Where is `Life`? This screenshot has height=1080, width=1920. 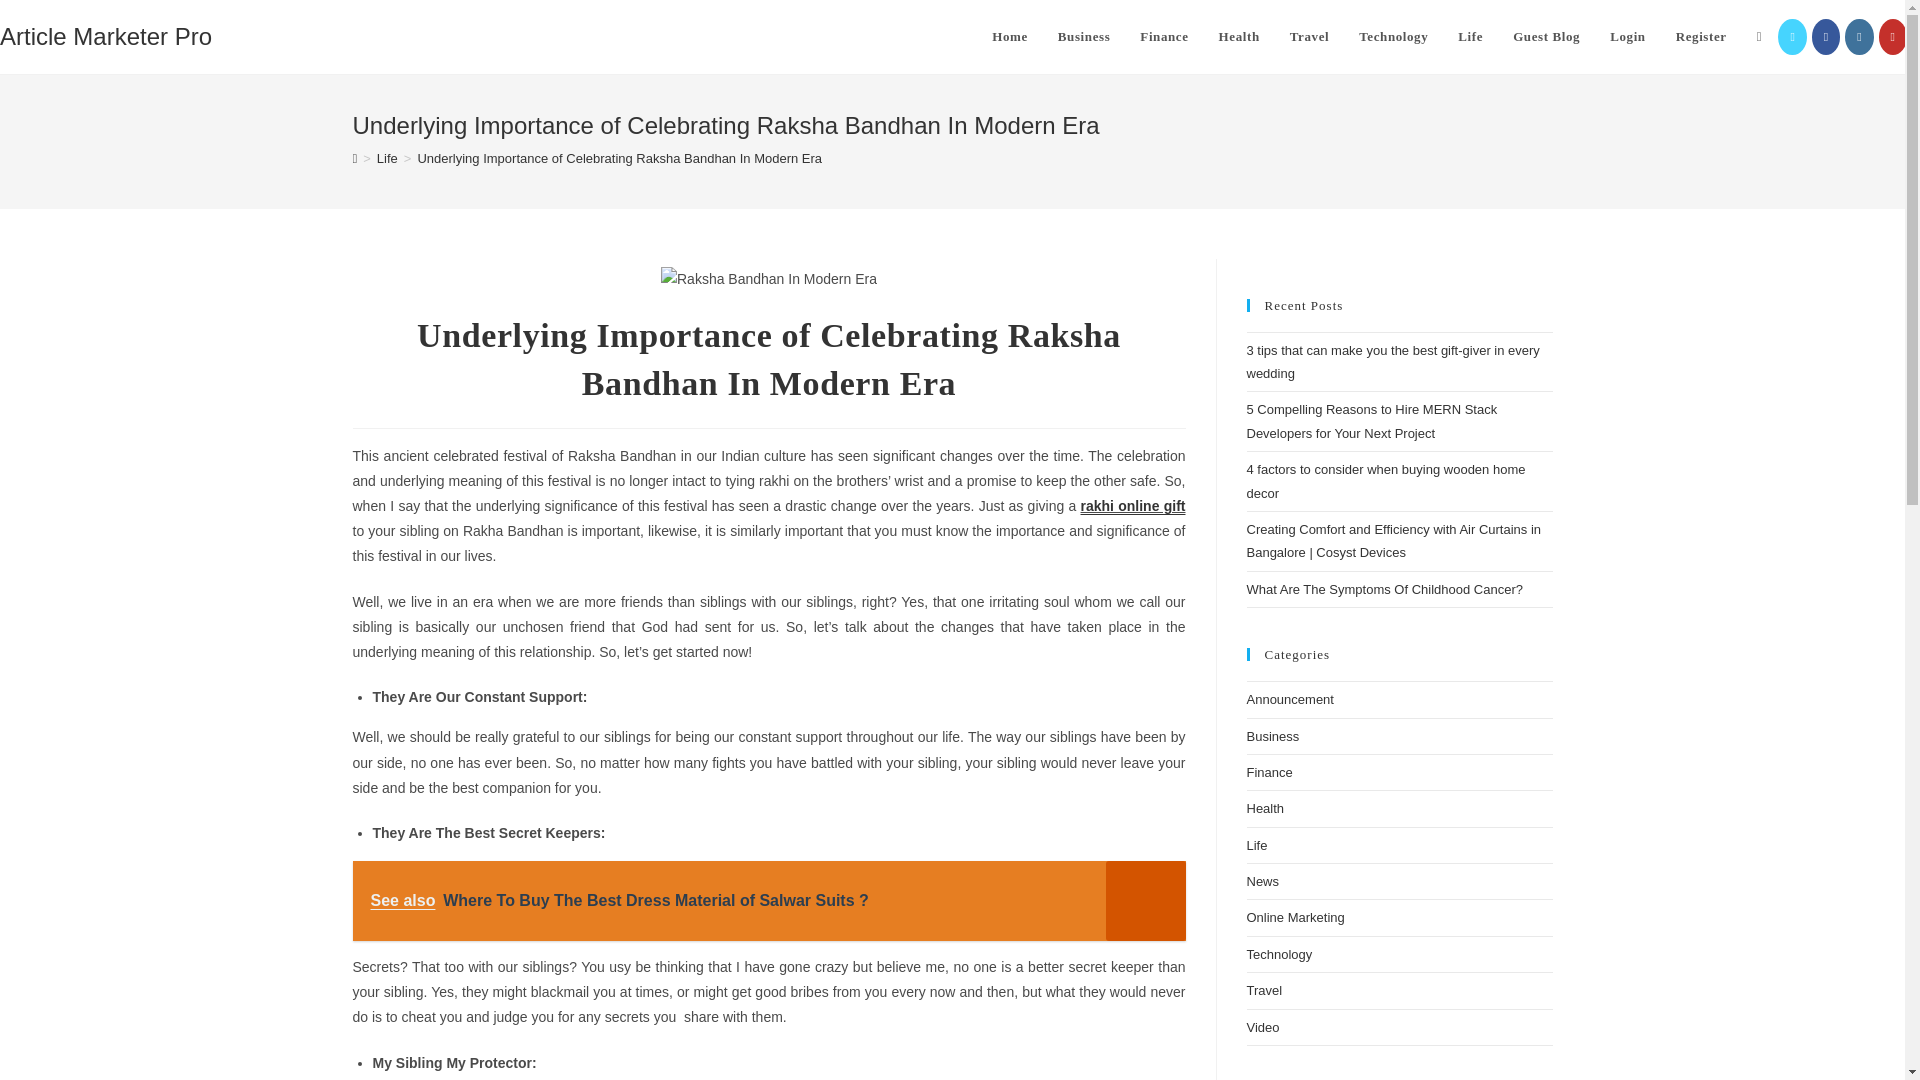 Life is located at coordinates (386, 158).